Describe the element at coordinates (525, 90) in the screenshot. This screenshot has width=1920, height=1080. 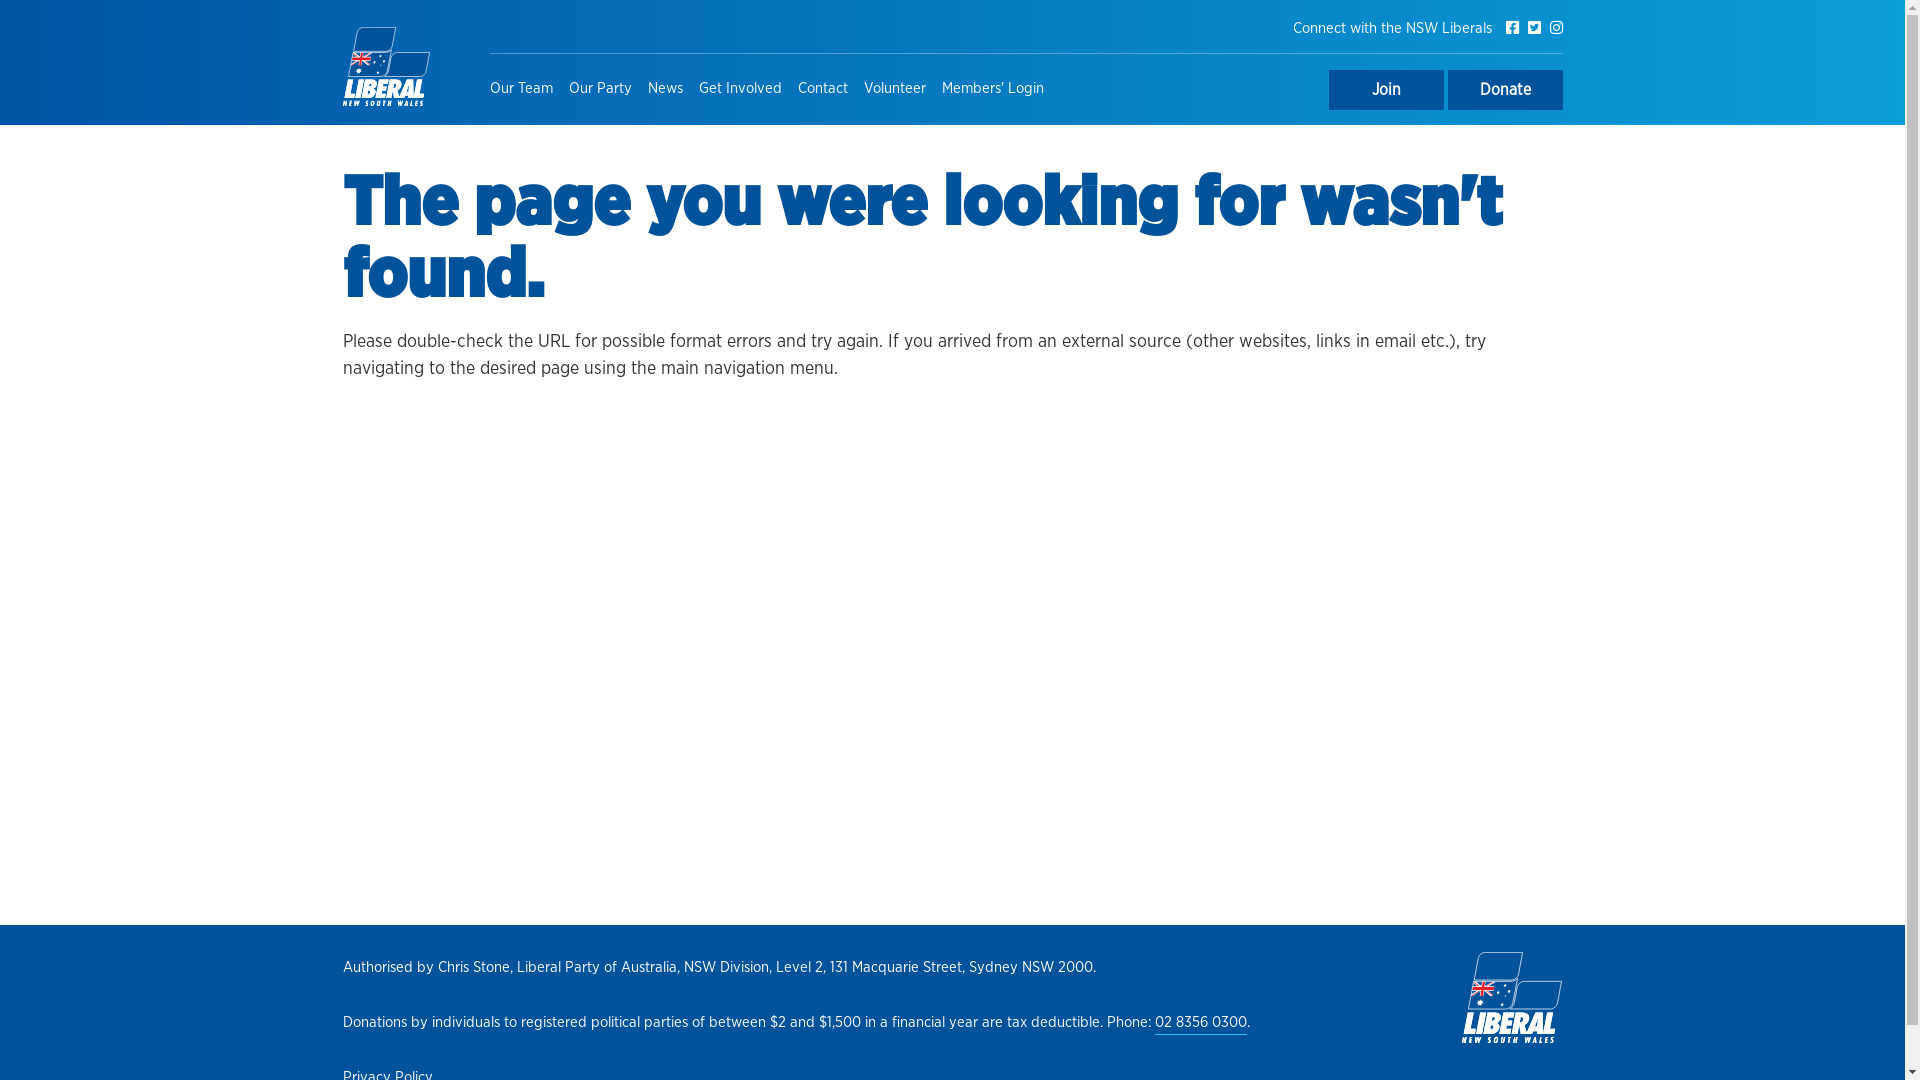
I see `Our Team` at that location.